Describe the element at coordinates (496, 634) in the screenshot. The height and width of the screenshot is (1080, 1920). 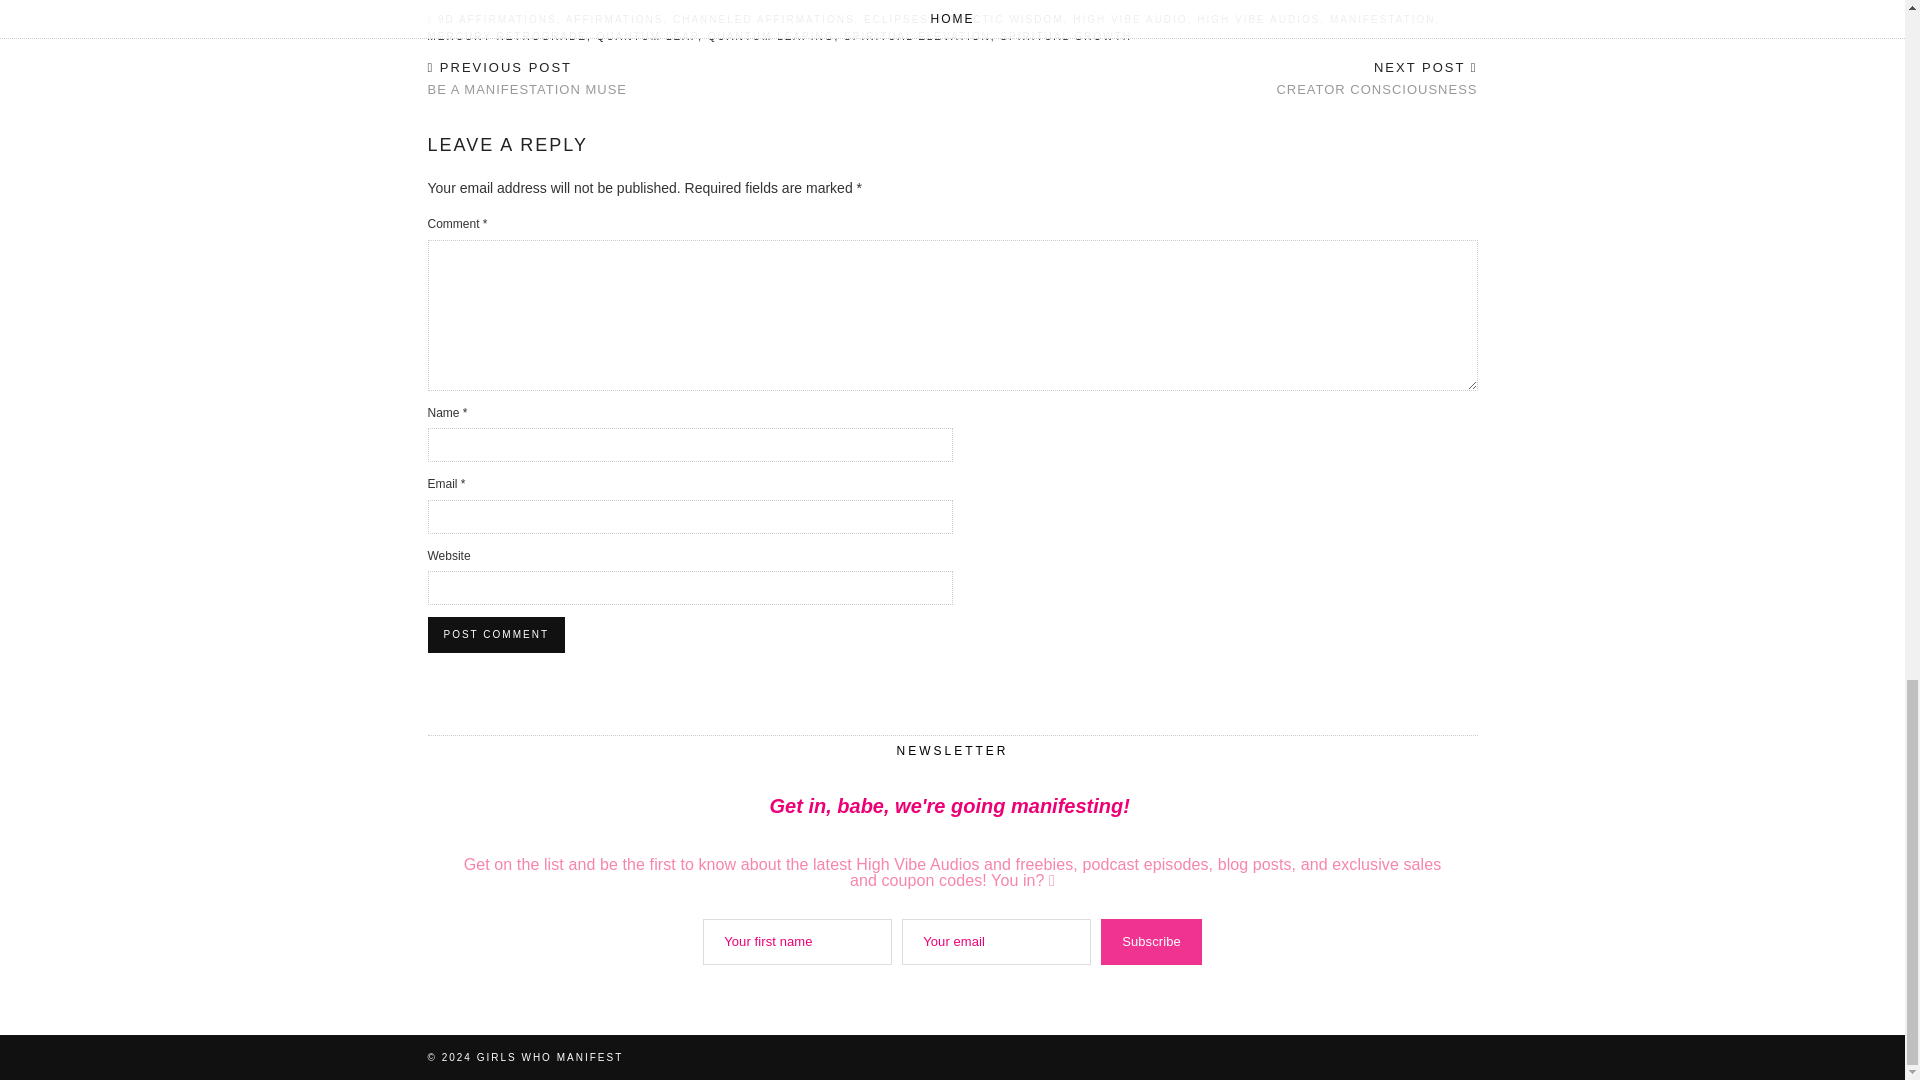
I see `Post Comment` at that location.